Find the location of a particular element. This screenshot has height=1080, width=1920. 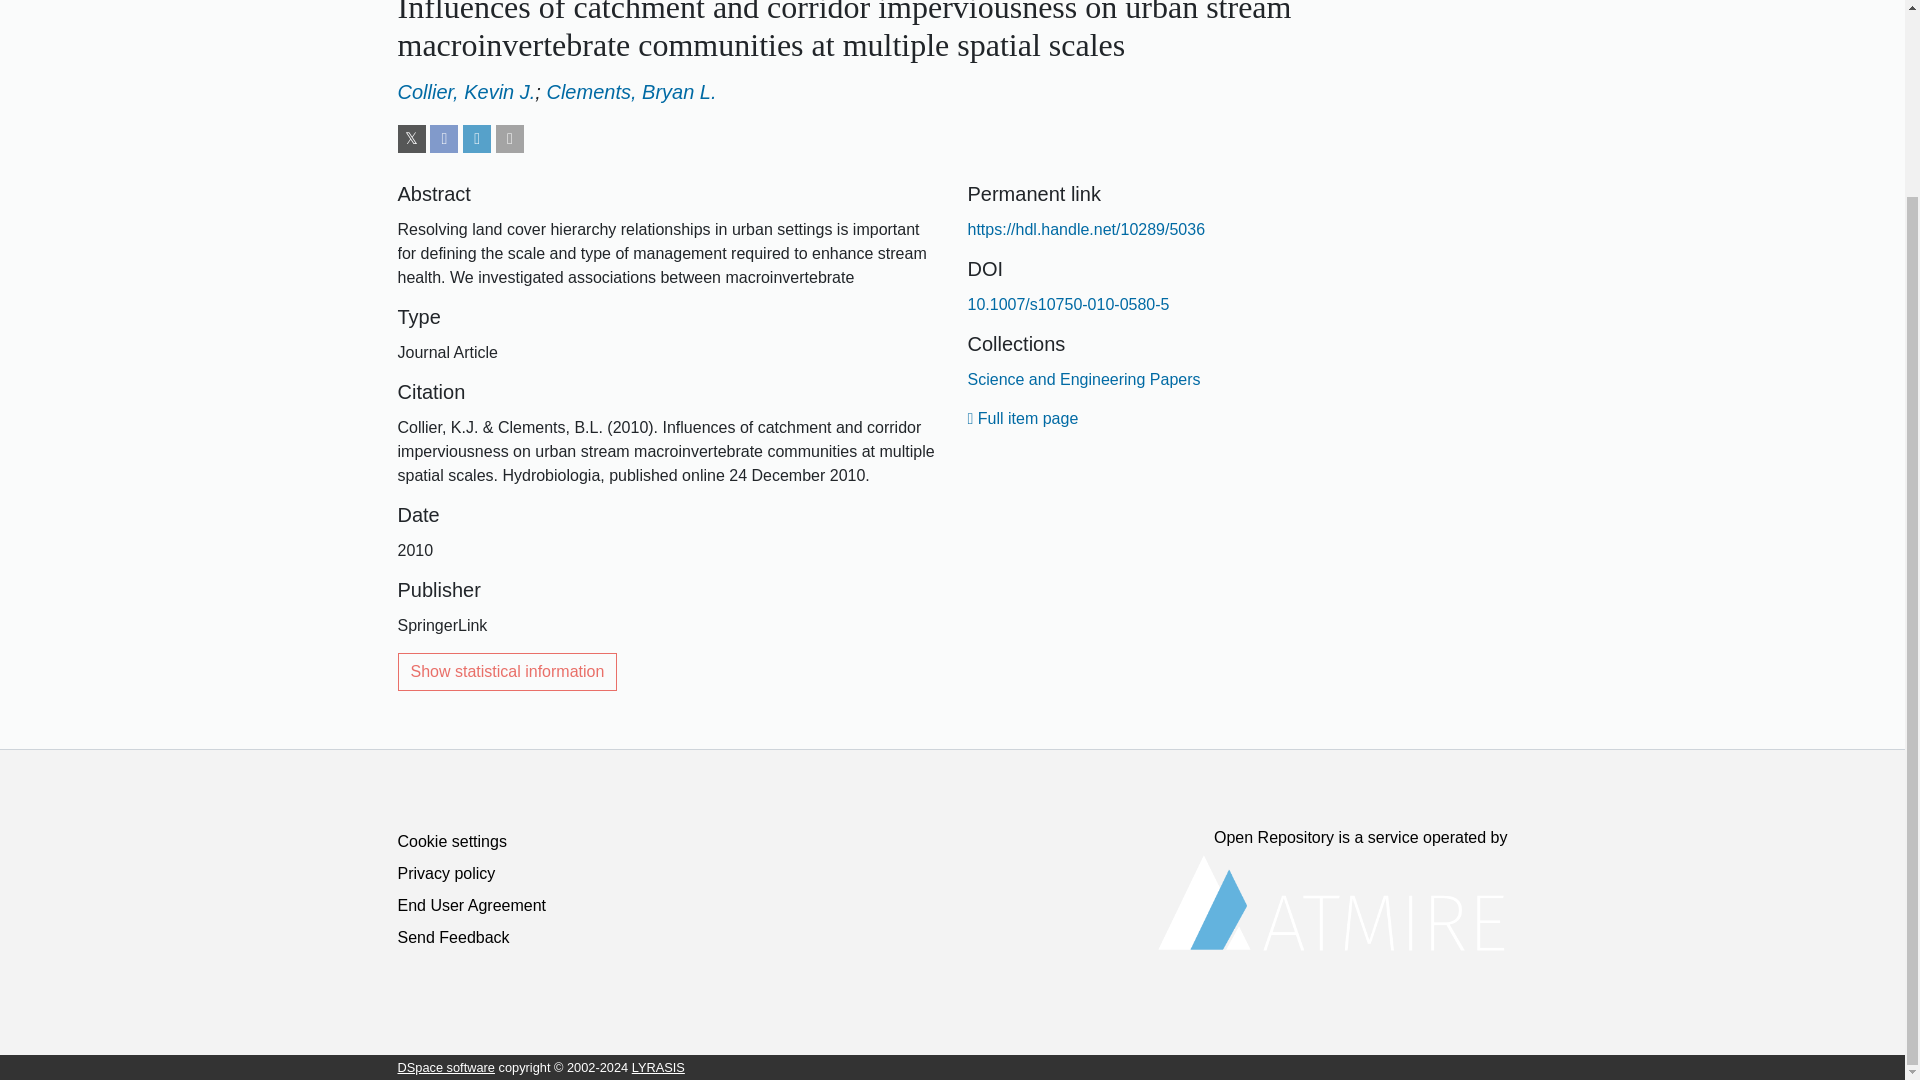

Show statistical information is located at coordinates (508, 672).